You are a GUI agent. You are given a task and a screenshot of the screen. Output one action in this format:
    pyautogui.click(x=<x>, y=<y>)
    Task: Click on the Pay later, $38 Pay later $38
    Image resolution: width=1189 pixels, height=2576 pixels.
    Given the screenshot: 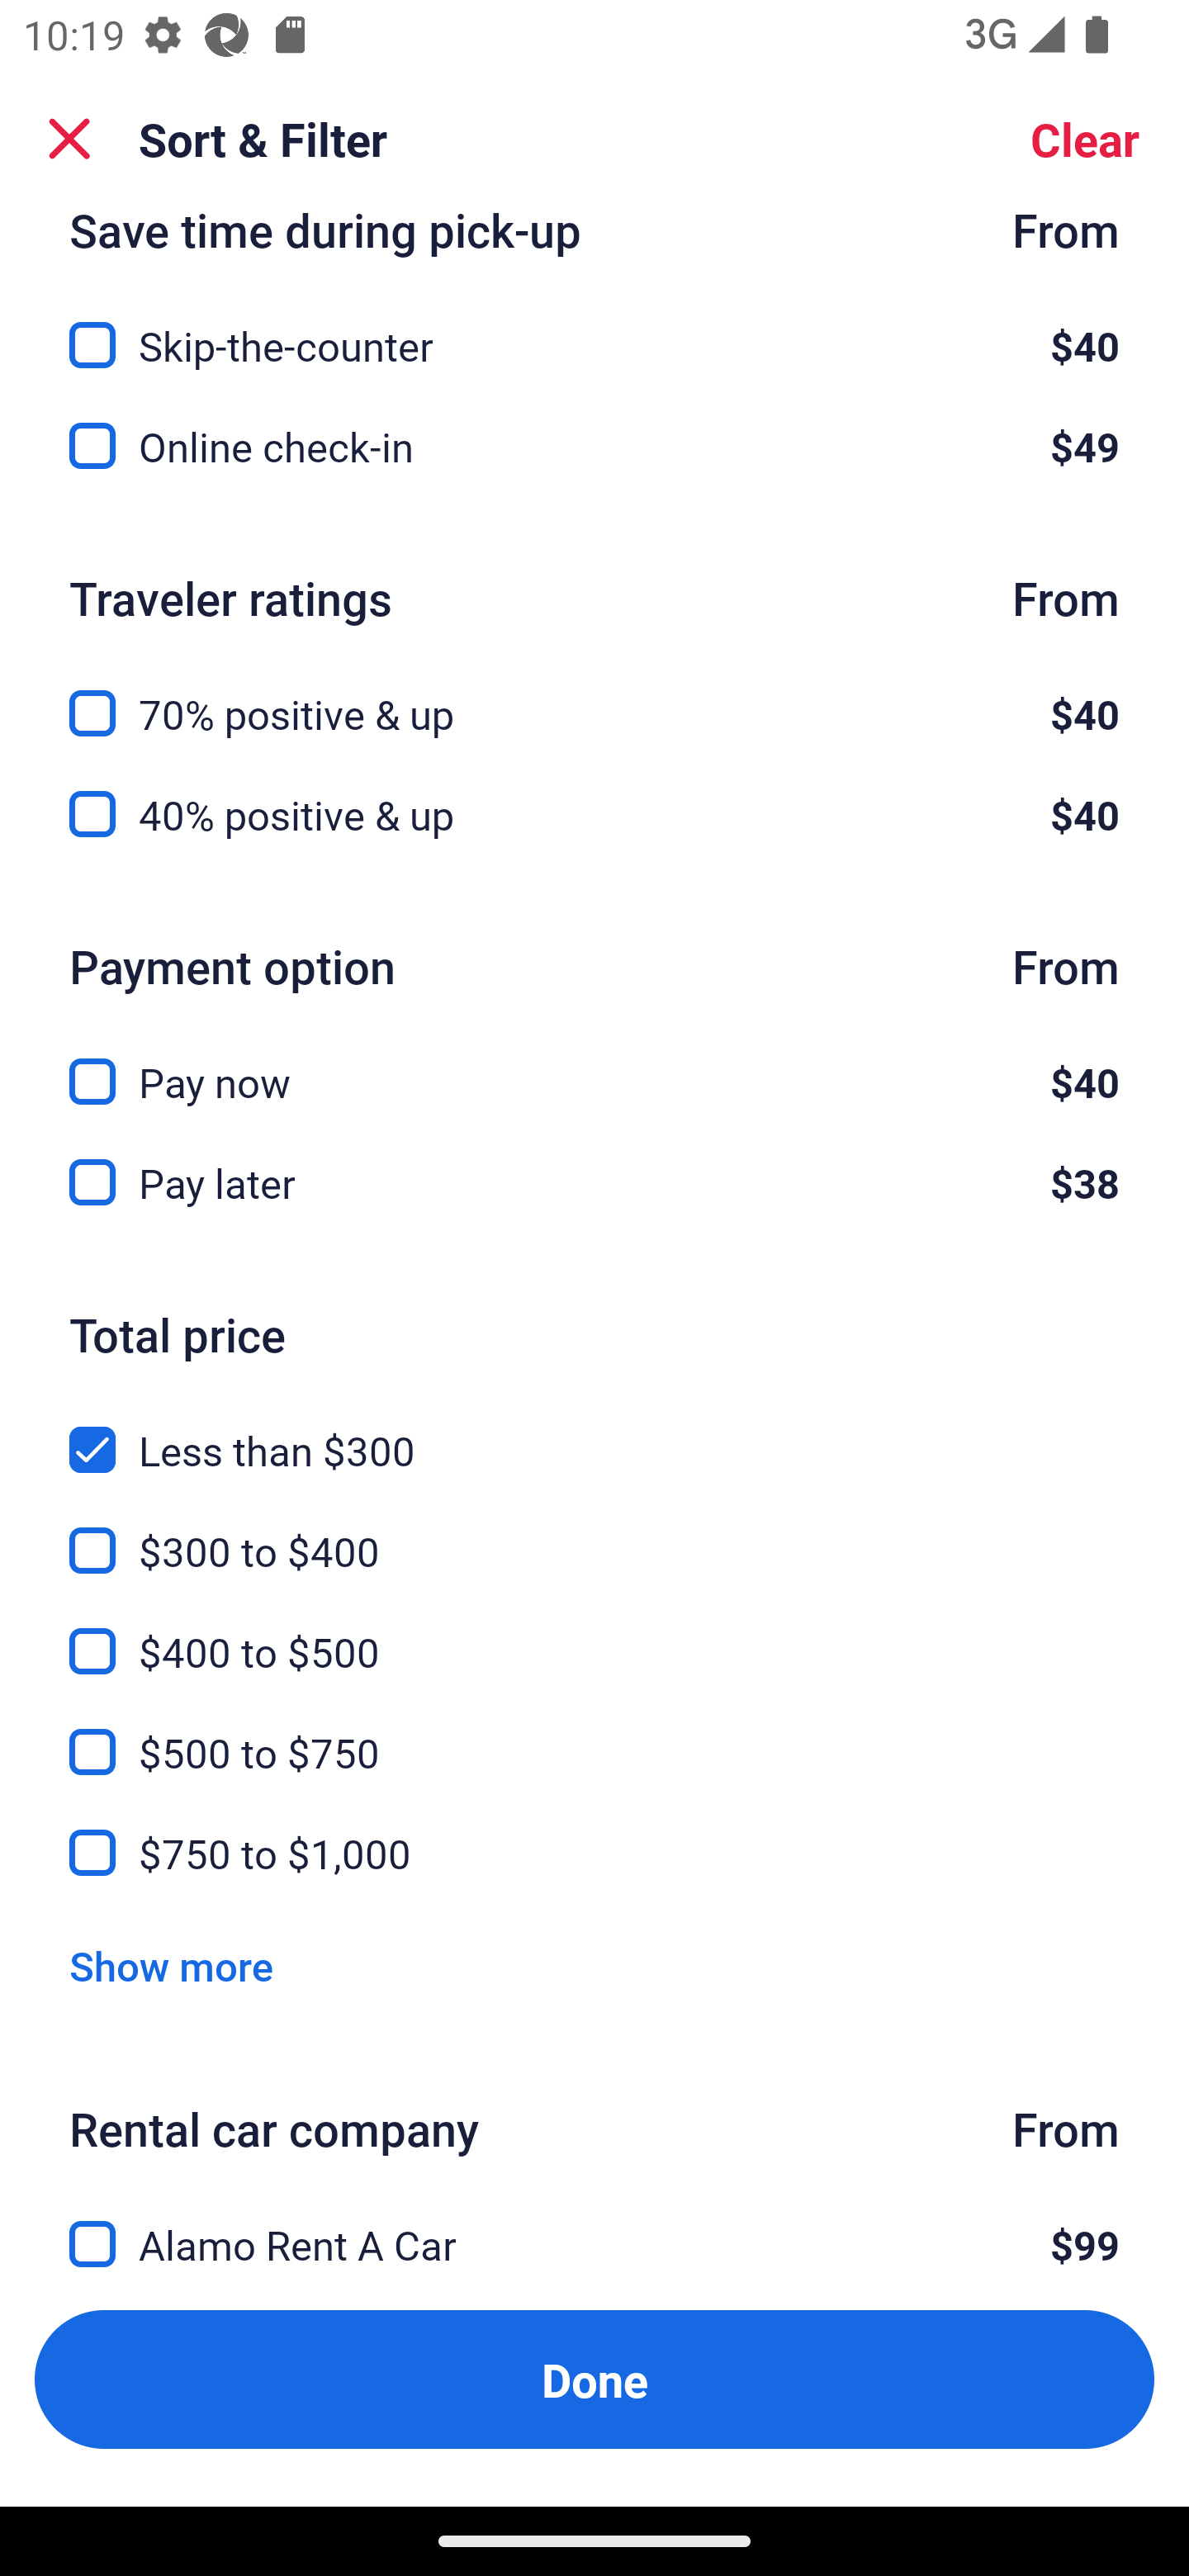 What is the action you would take?
    pyautogui.click(x=594, y=1182)
    